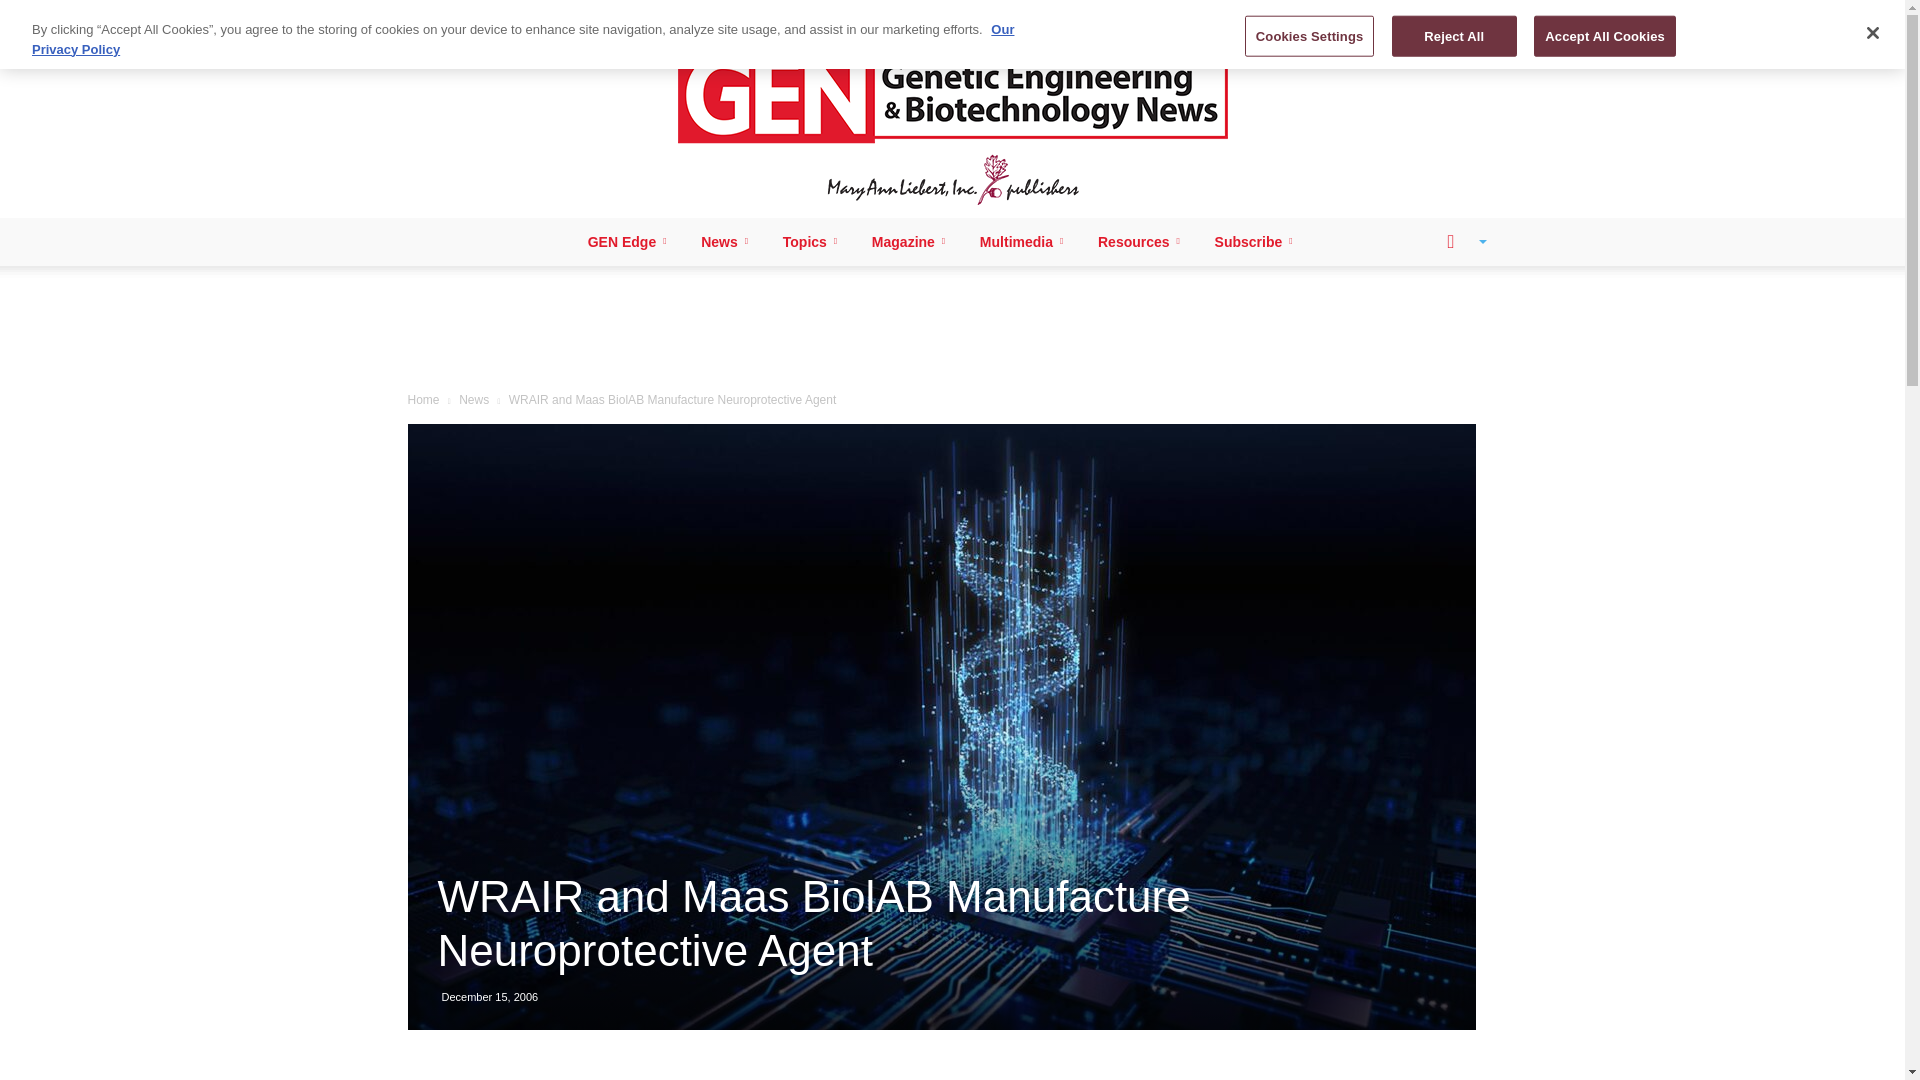 The height and width of the screenshot is (1080, 1920). Describe the element at coordinates (474, 400) in the screenshot. I see `View all posts in News` at that location.